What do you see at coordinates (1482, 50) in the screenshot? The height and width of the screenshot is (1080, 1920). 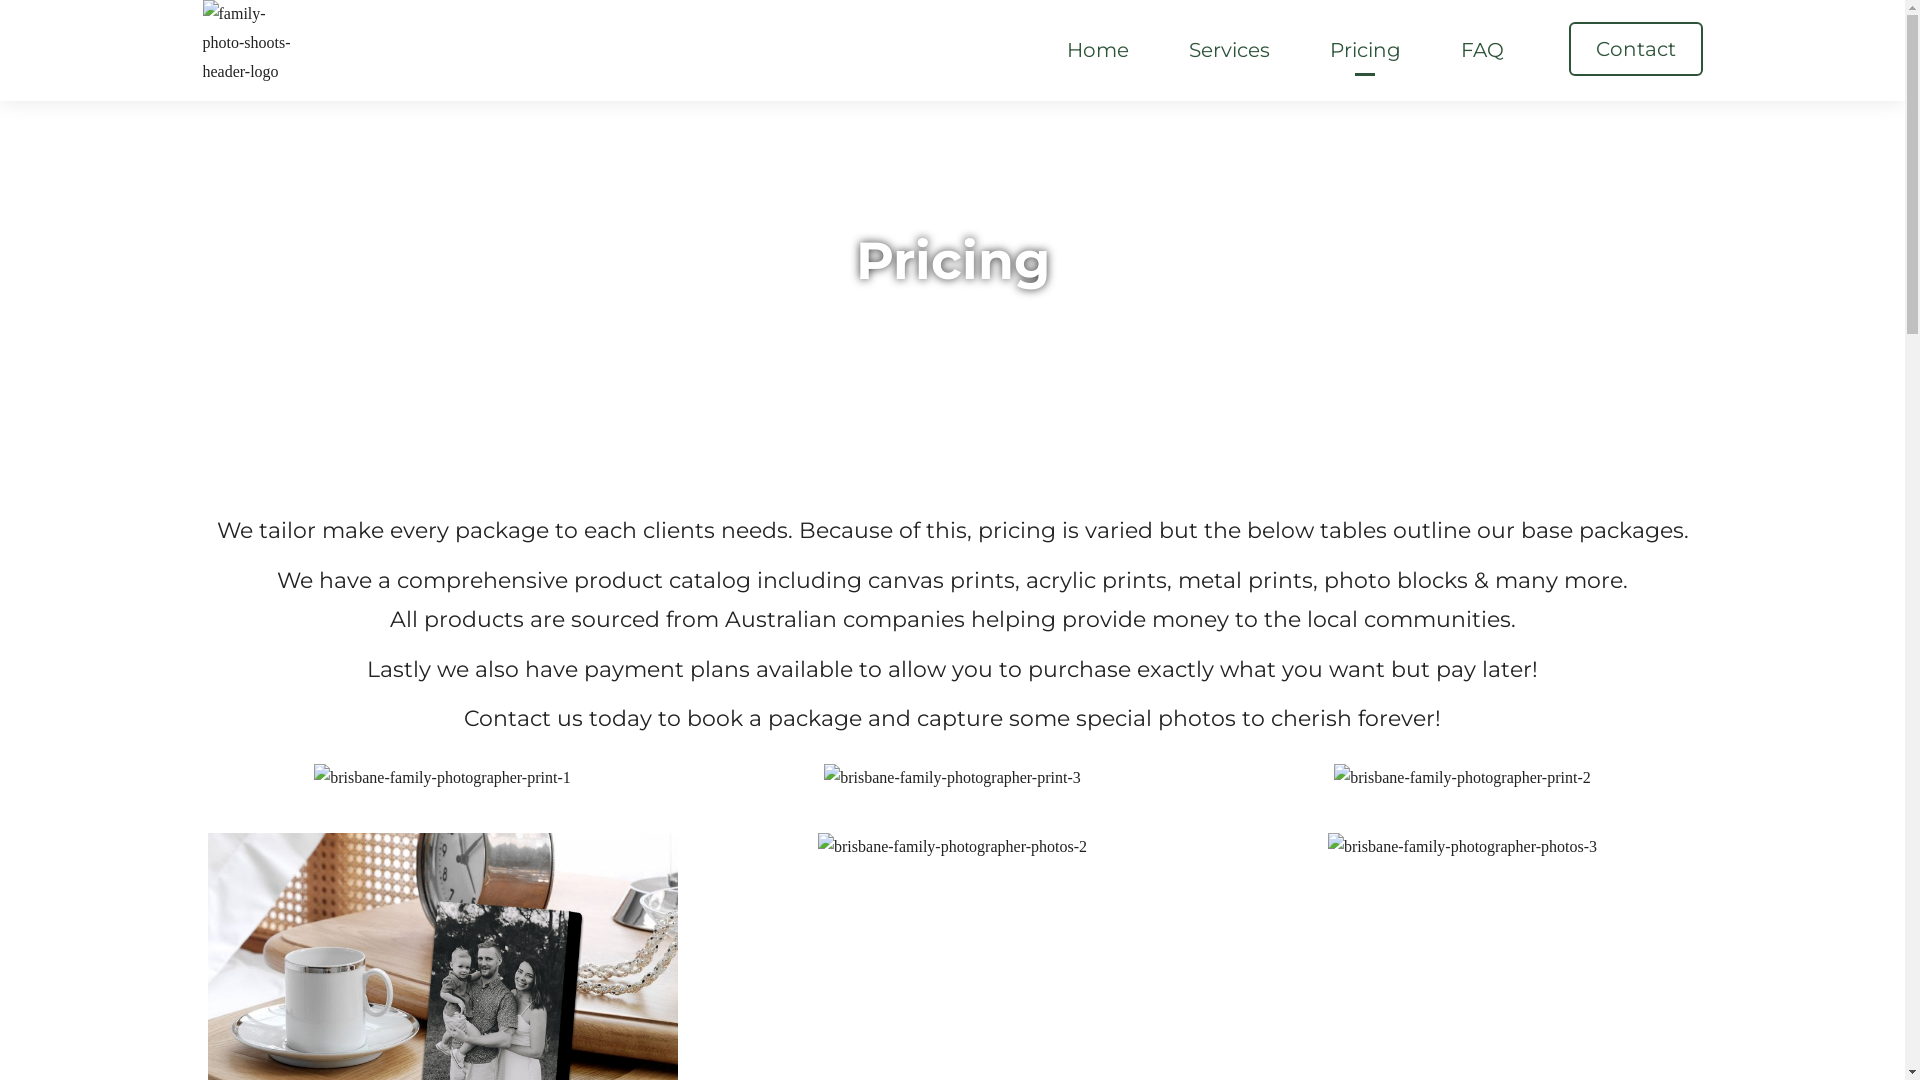 I see `FAQ` at bounding box center [1482, 50].